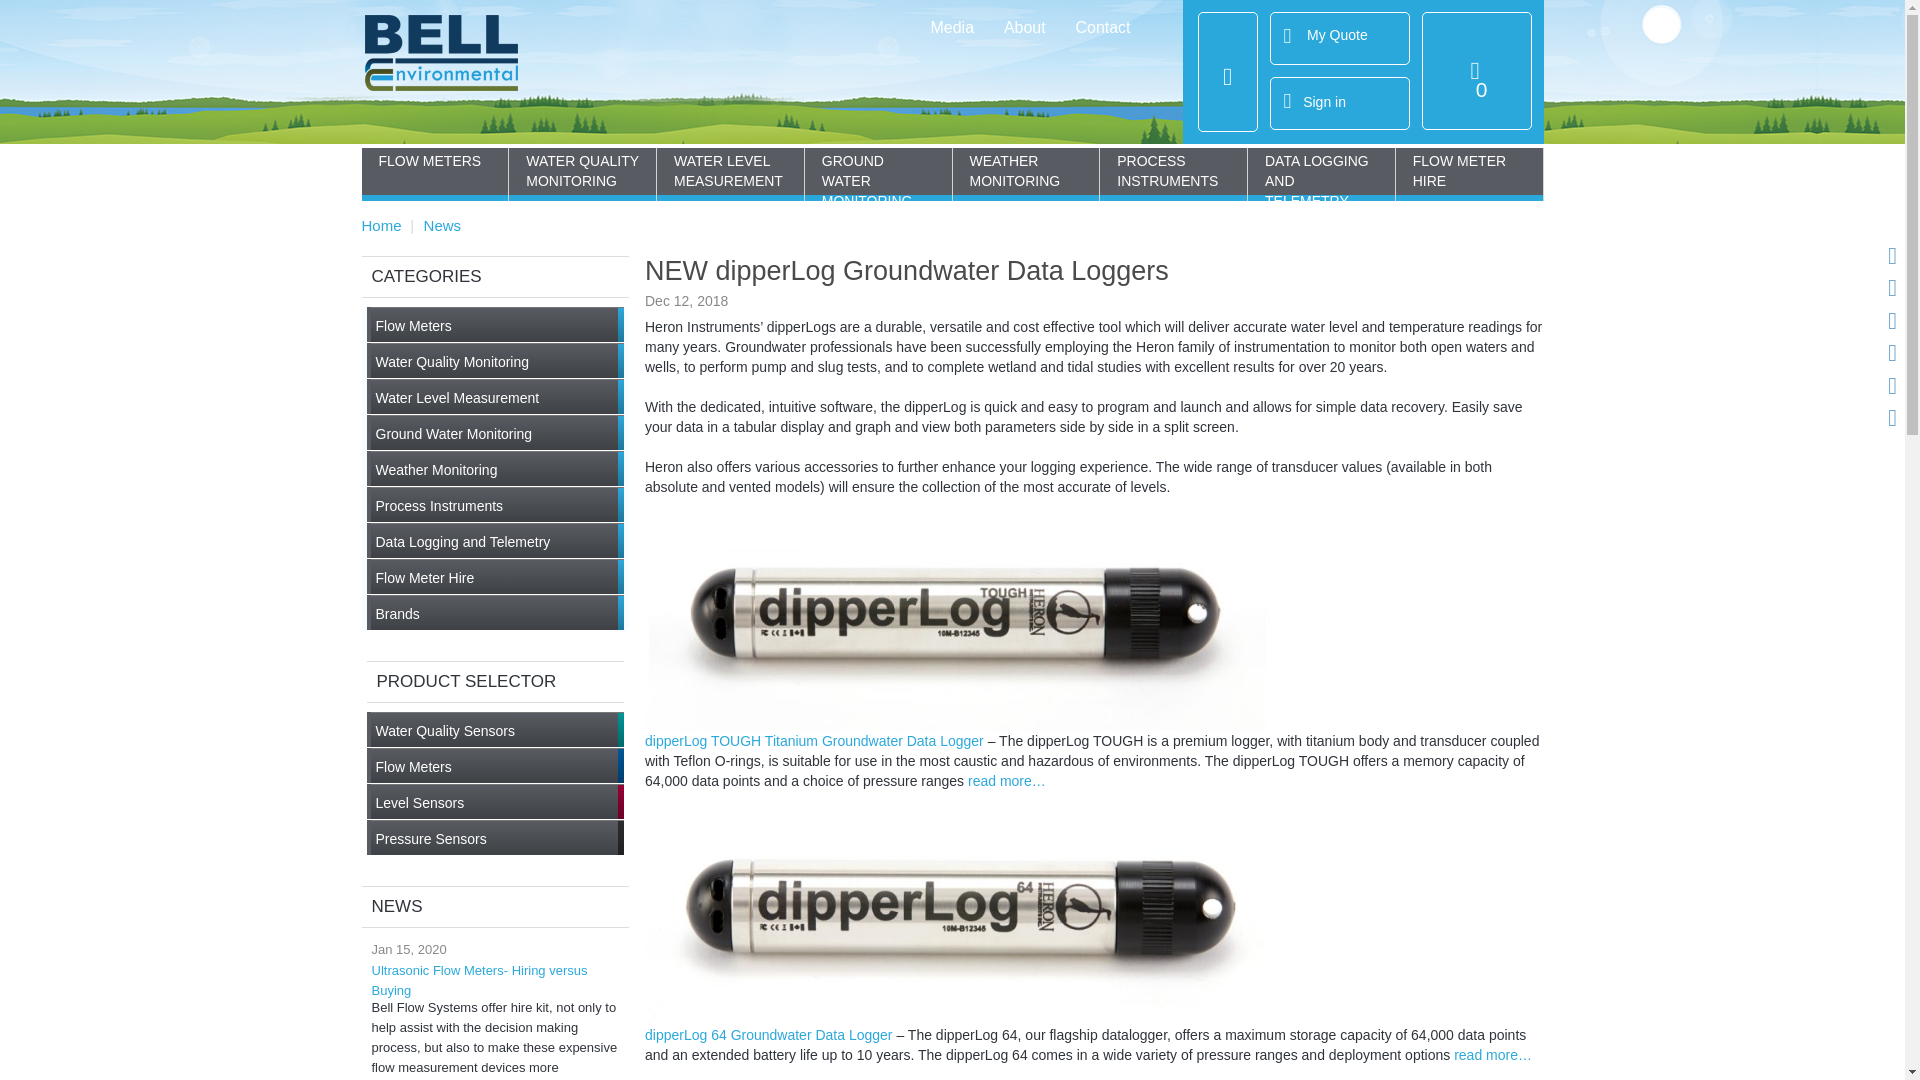  Describe the element at coordinates (497, 576) in the screenshot. I see `Flow Meter Hire` at that location.